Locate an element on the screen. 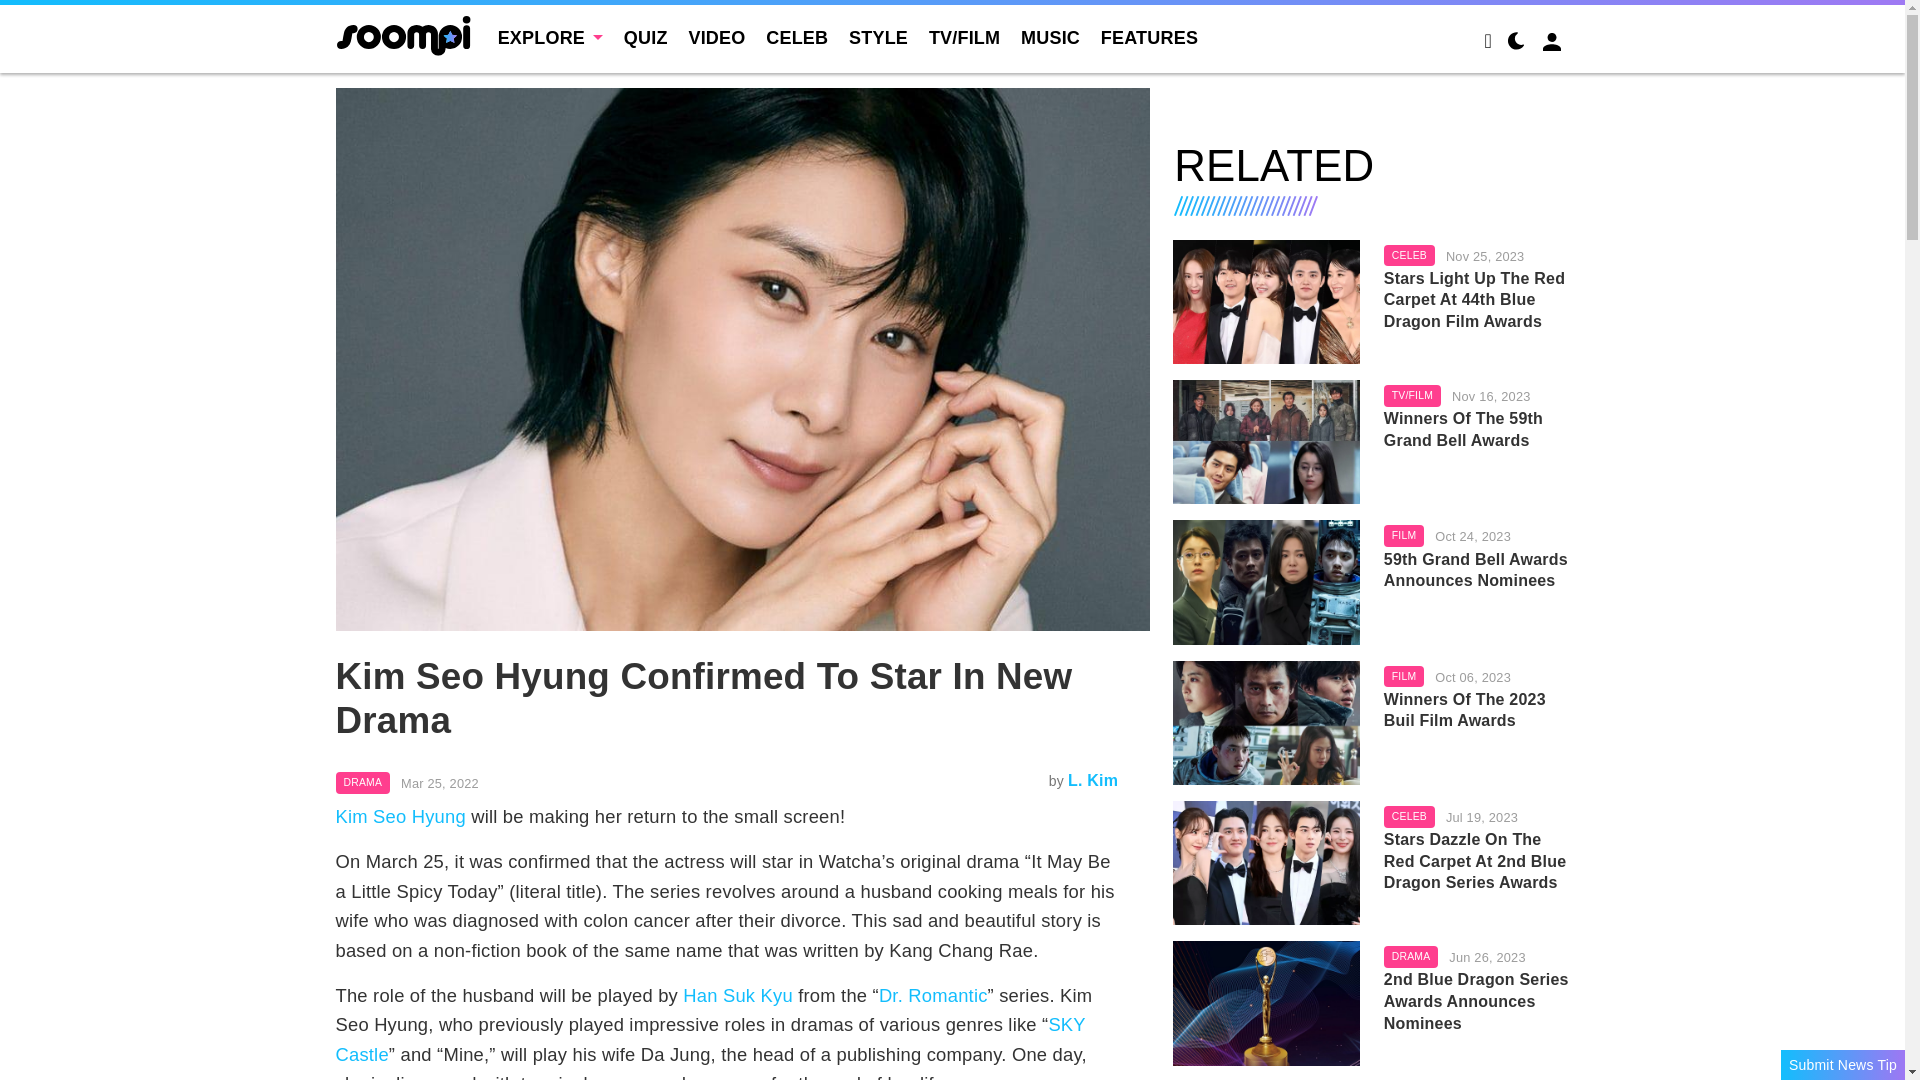 The width and height of the screenshot is (1920, 1080). Winners Of The 59th Grand Bell Awards is located at coordinates (1477, 430).